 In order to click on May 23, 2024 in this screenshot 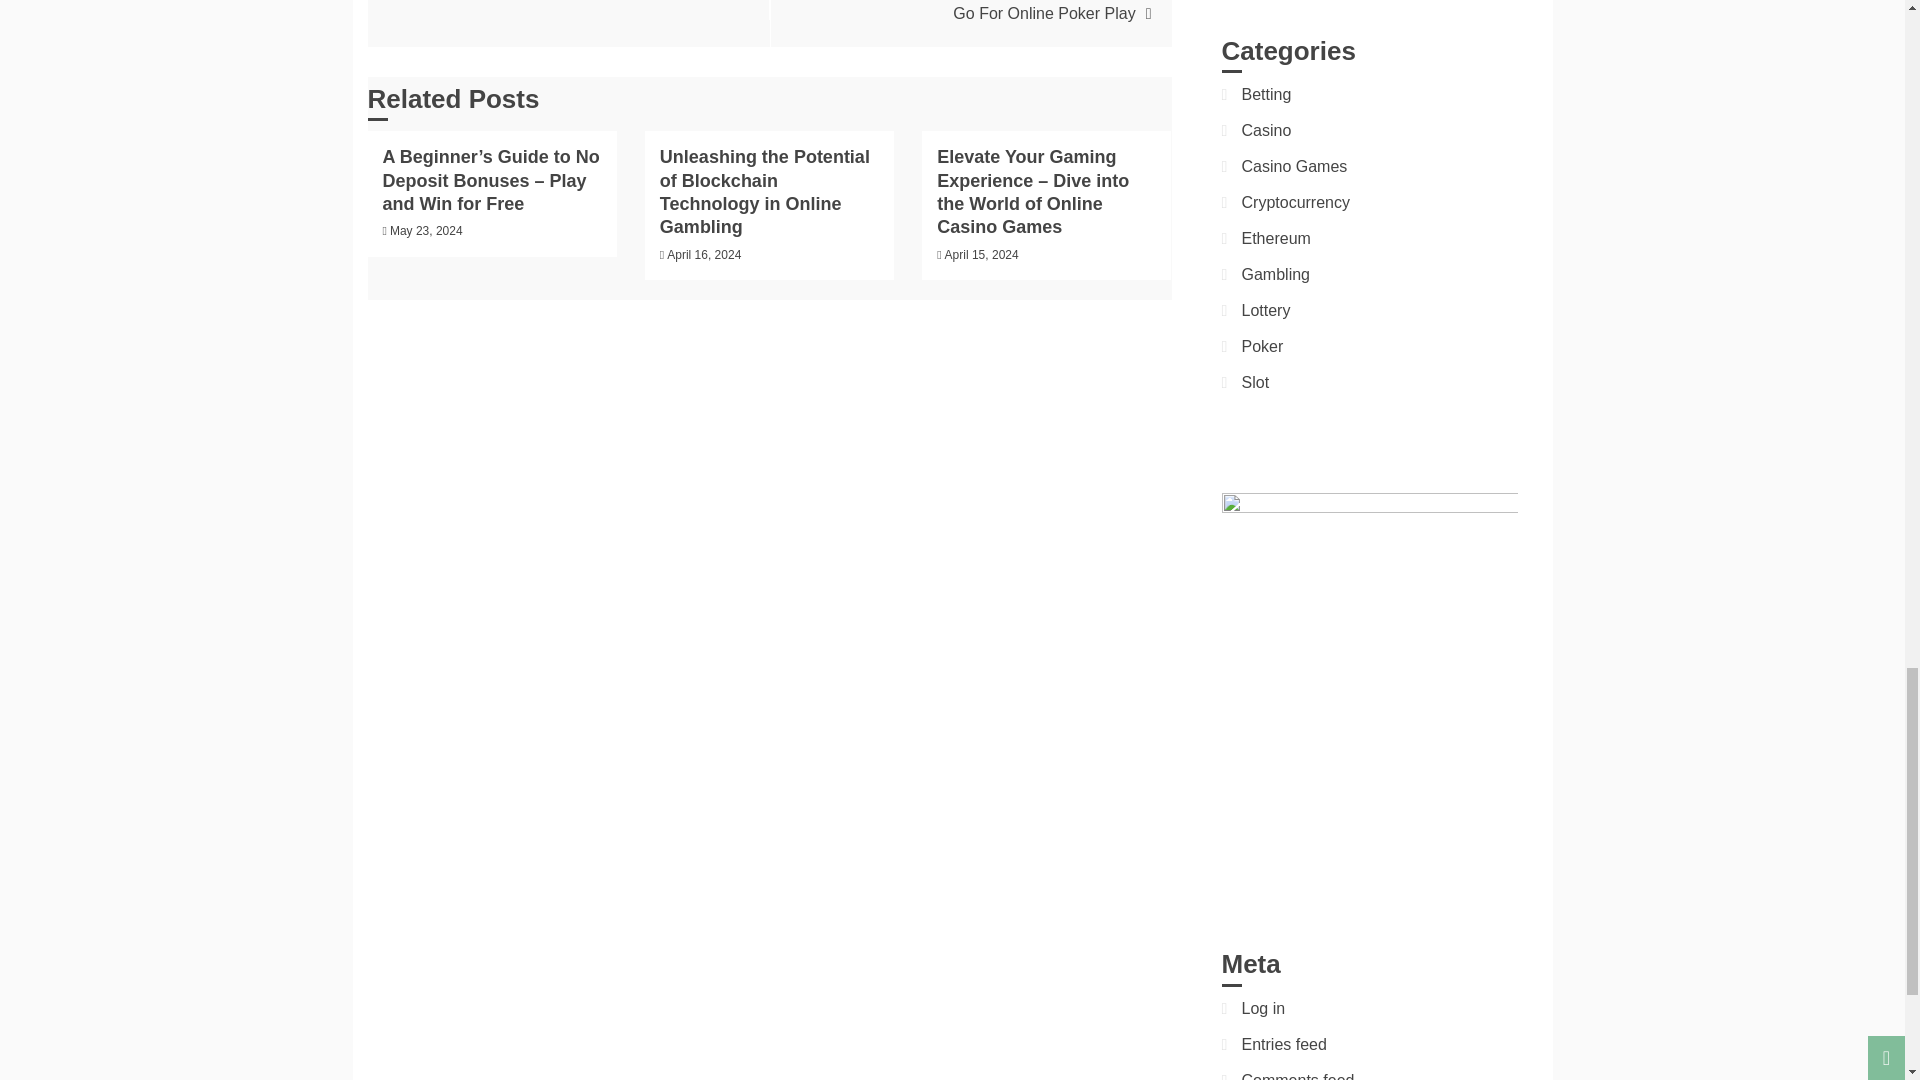, I will do `click(426, 230)`.